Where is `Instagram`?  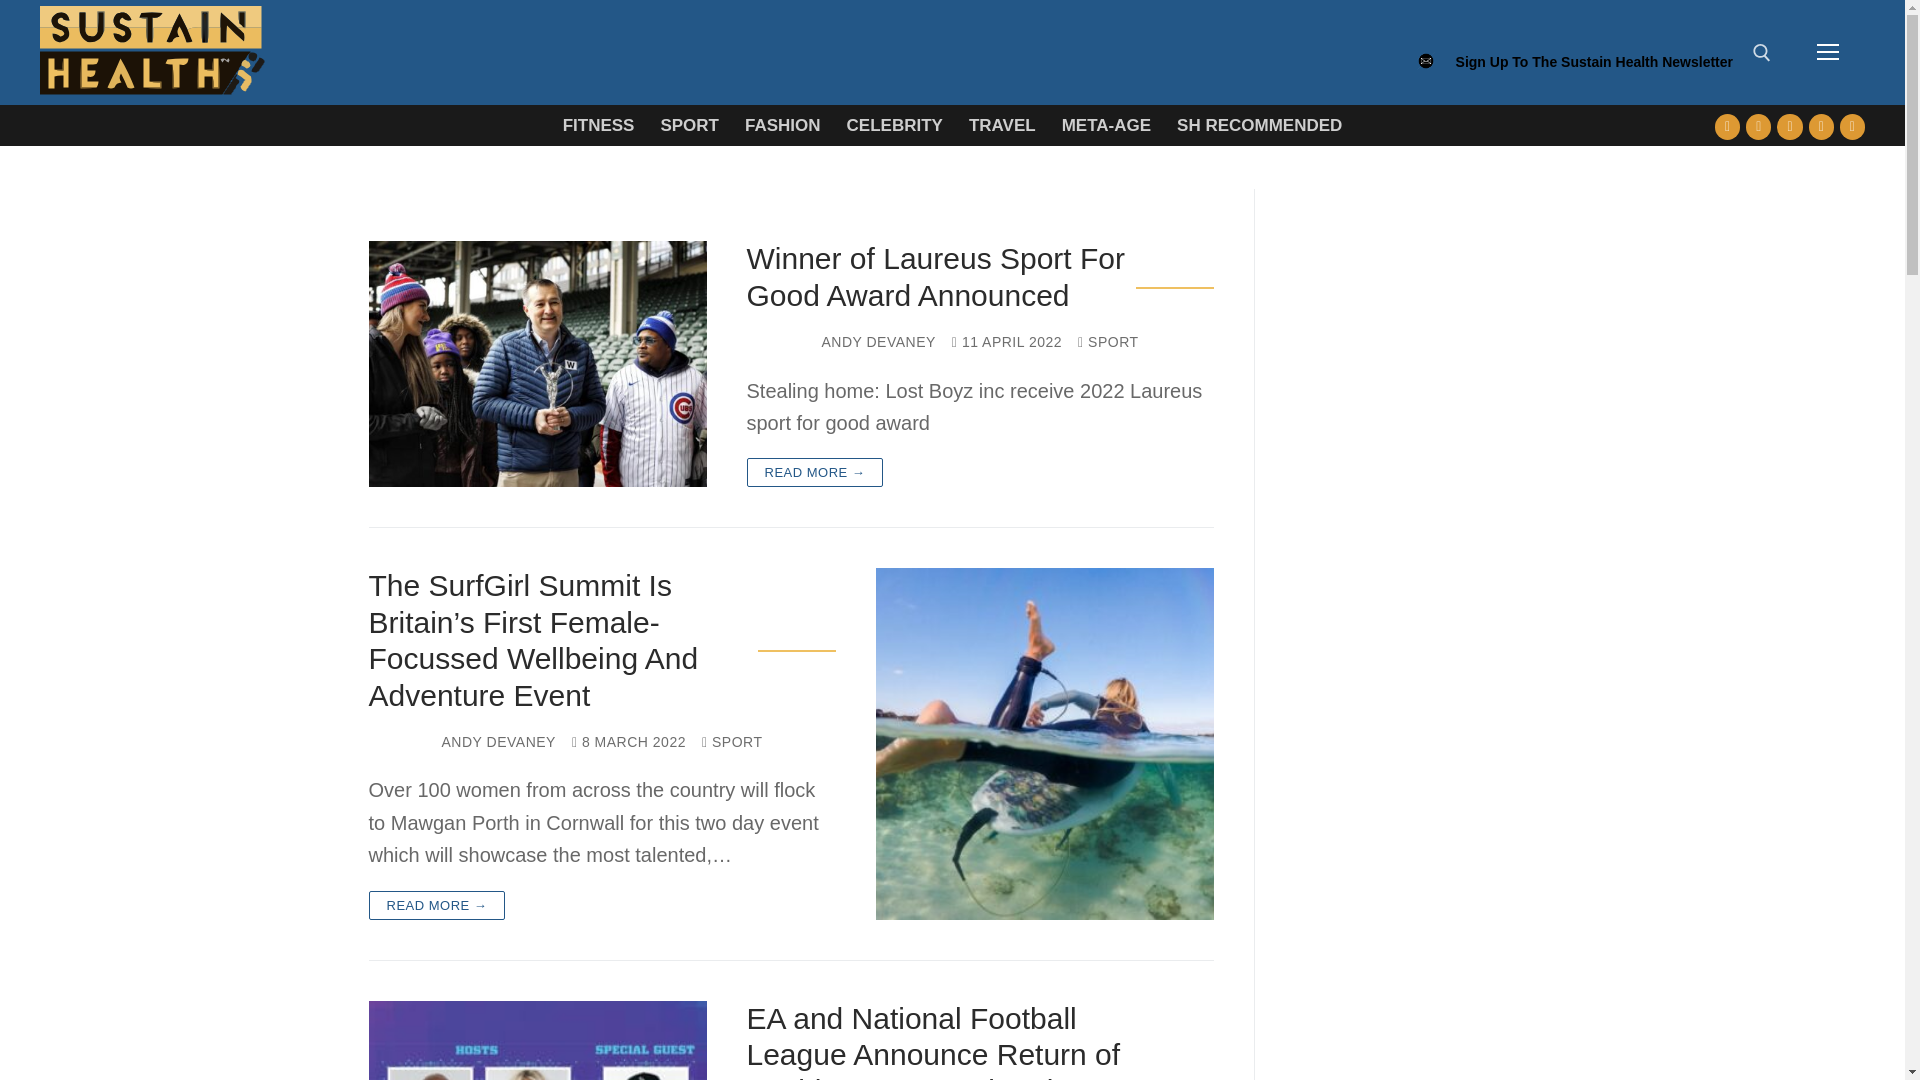 Instagram is located at coordinates (1820, 126).